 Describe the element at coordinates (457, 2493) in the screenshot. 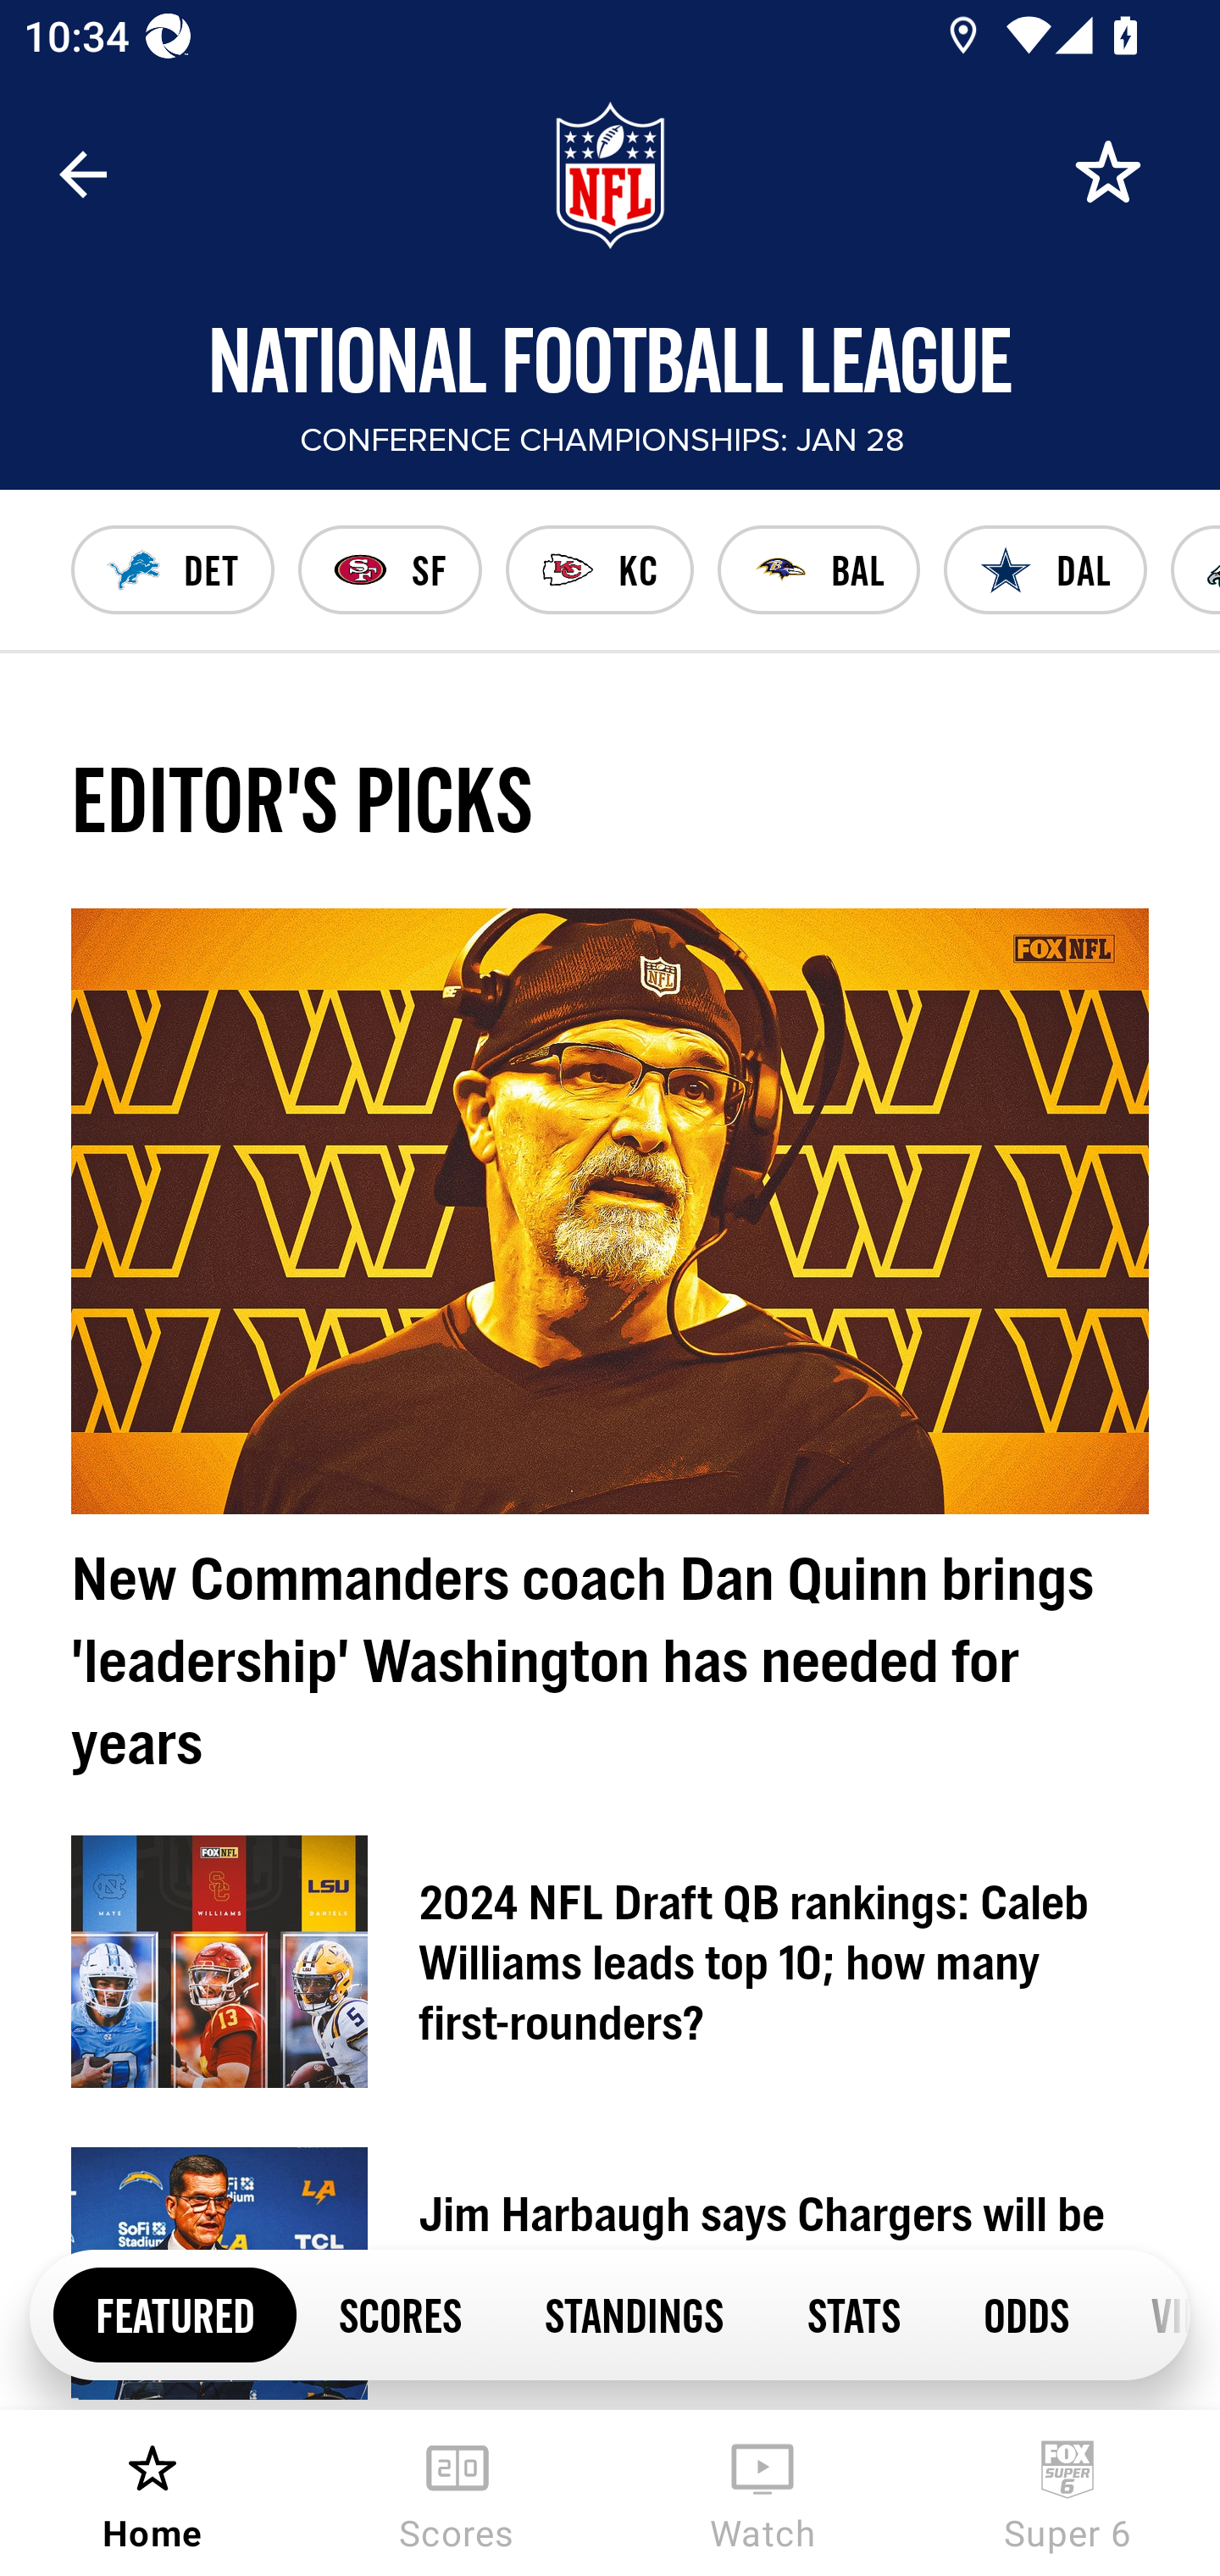

I see `Scores` at that location.